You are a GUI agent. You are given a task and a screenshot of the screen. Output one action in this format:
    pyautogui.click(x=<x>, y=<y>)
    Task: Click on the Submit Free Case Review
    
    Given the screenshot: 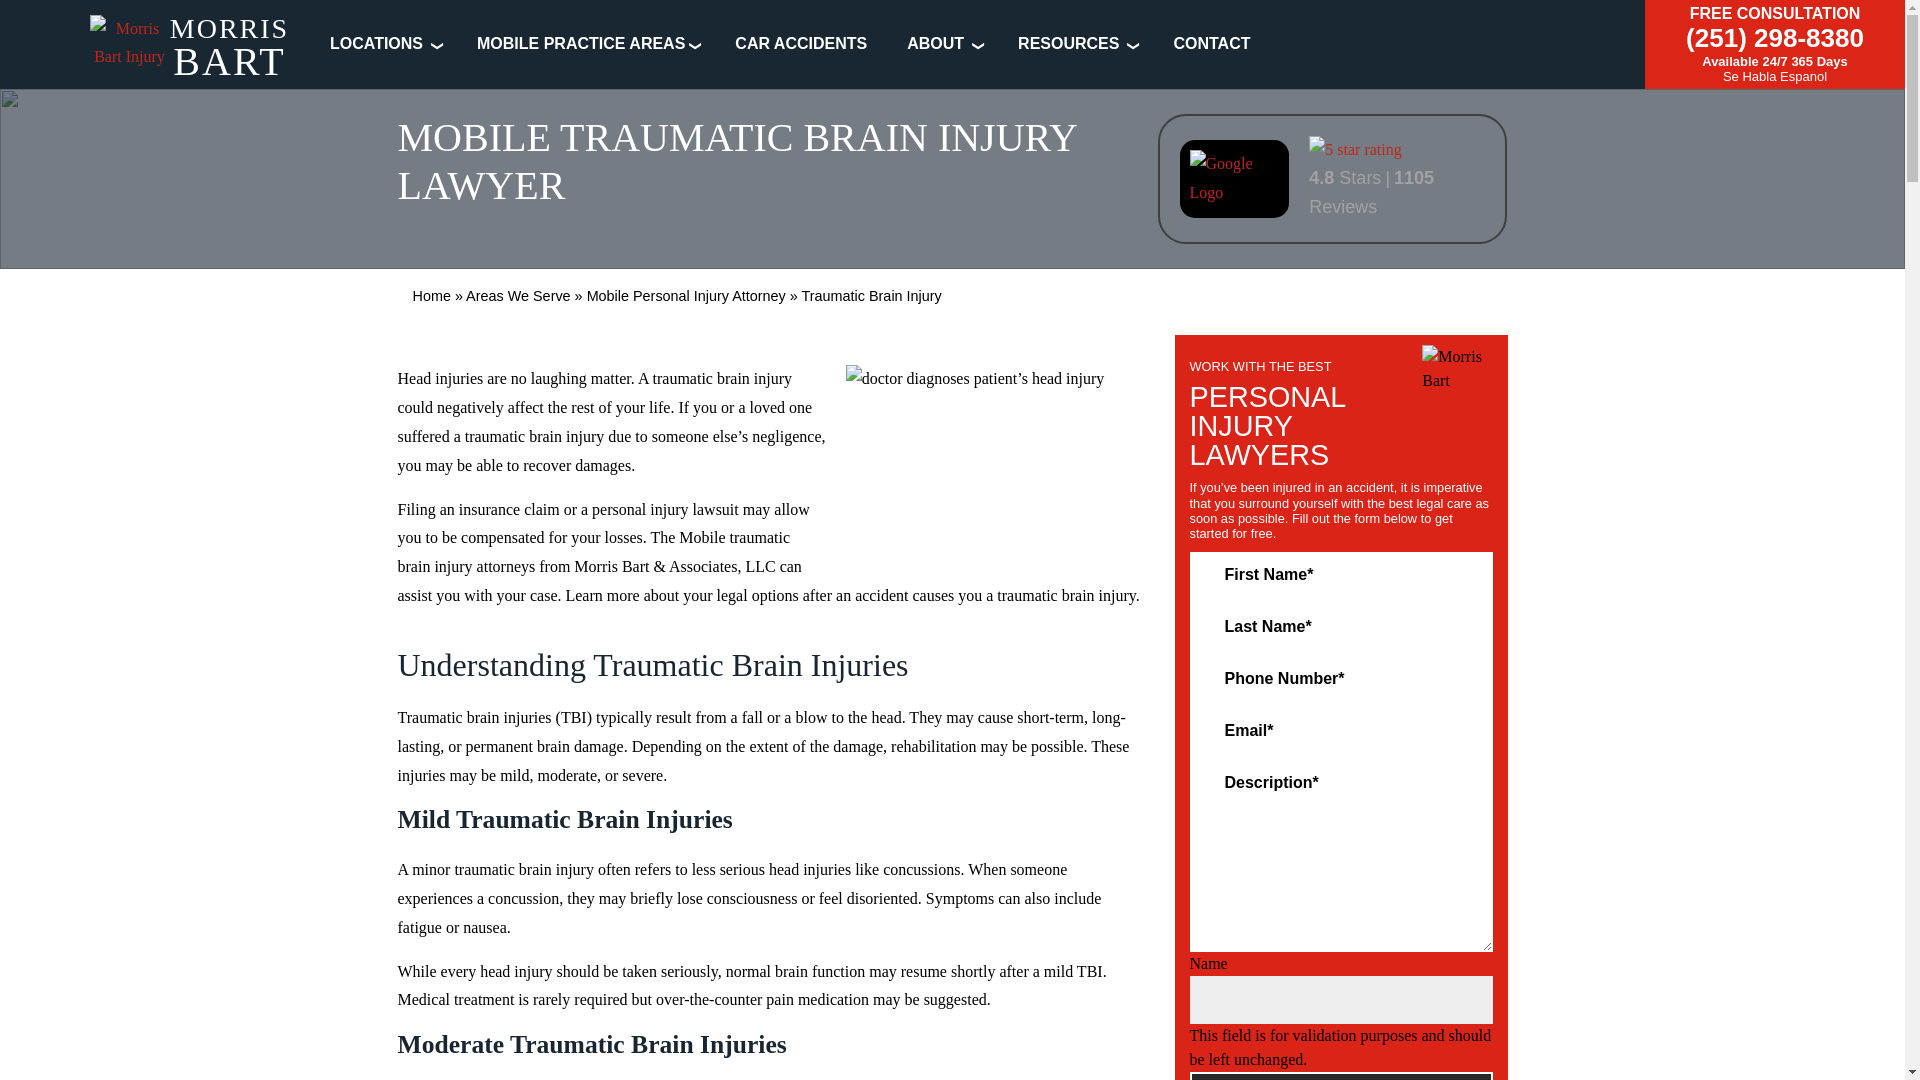 What is the action you would take?
    pyautogui.click(x=1342, y=1076)
    